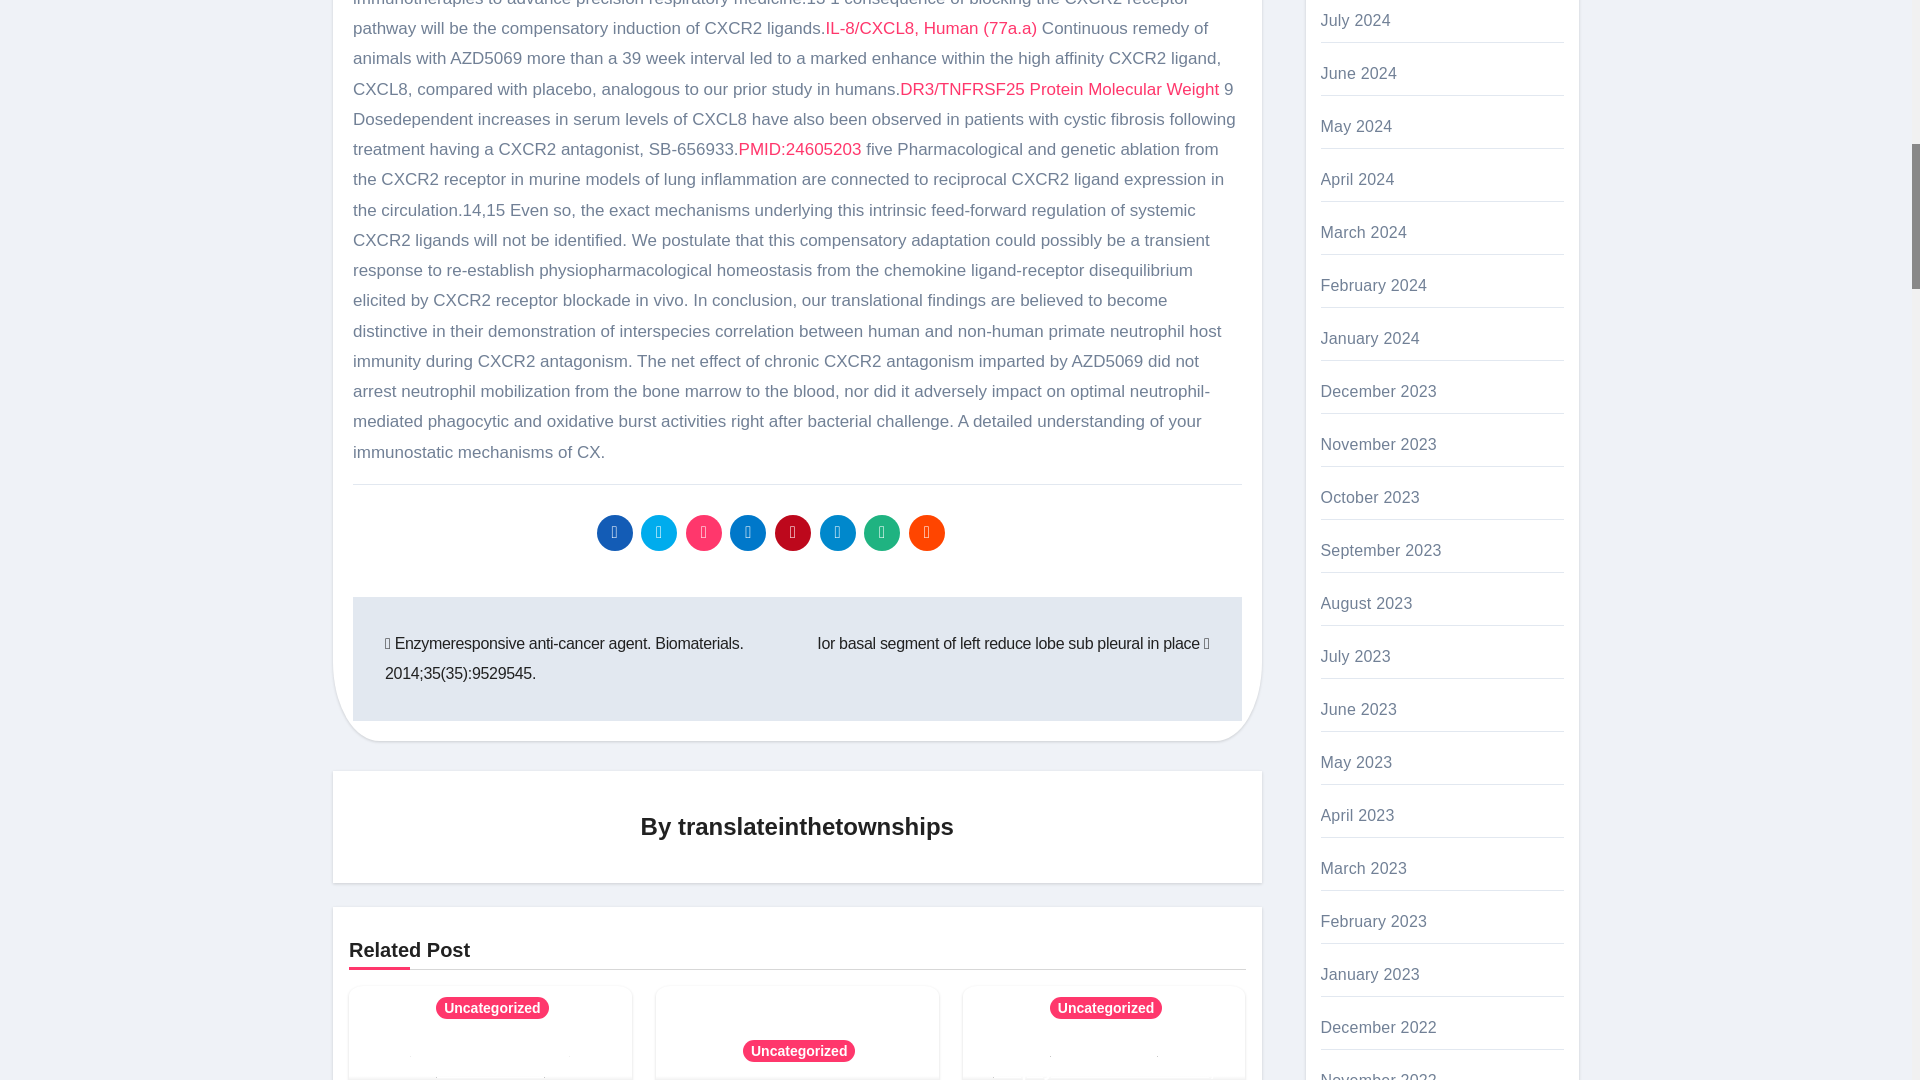 The image size is (1920, 1080). I want to click on PMID:24605203, so click(800, 149).